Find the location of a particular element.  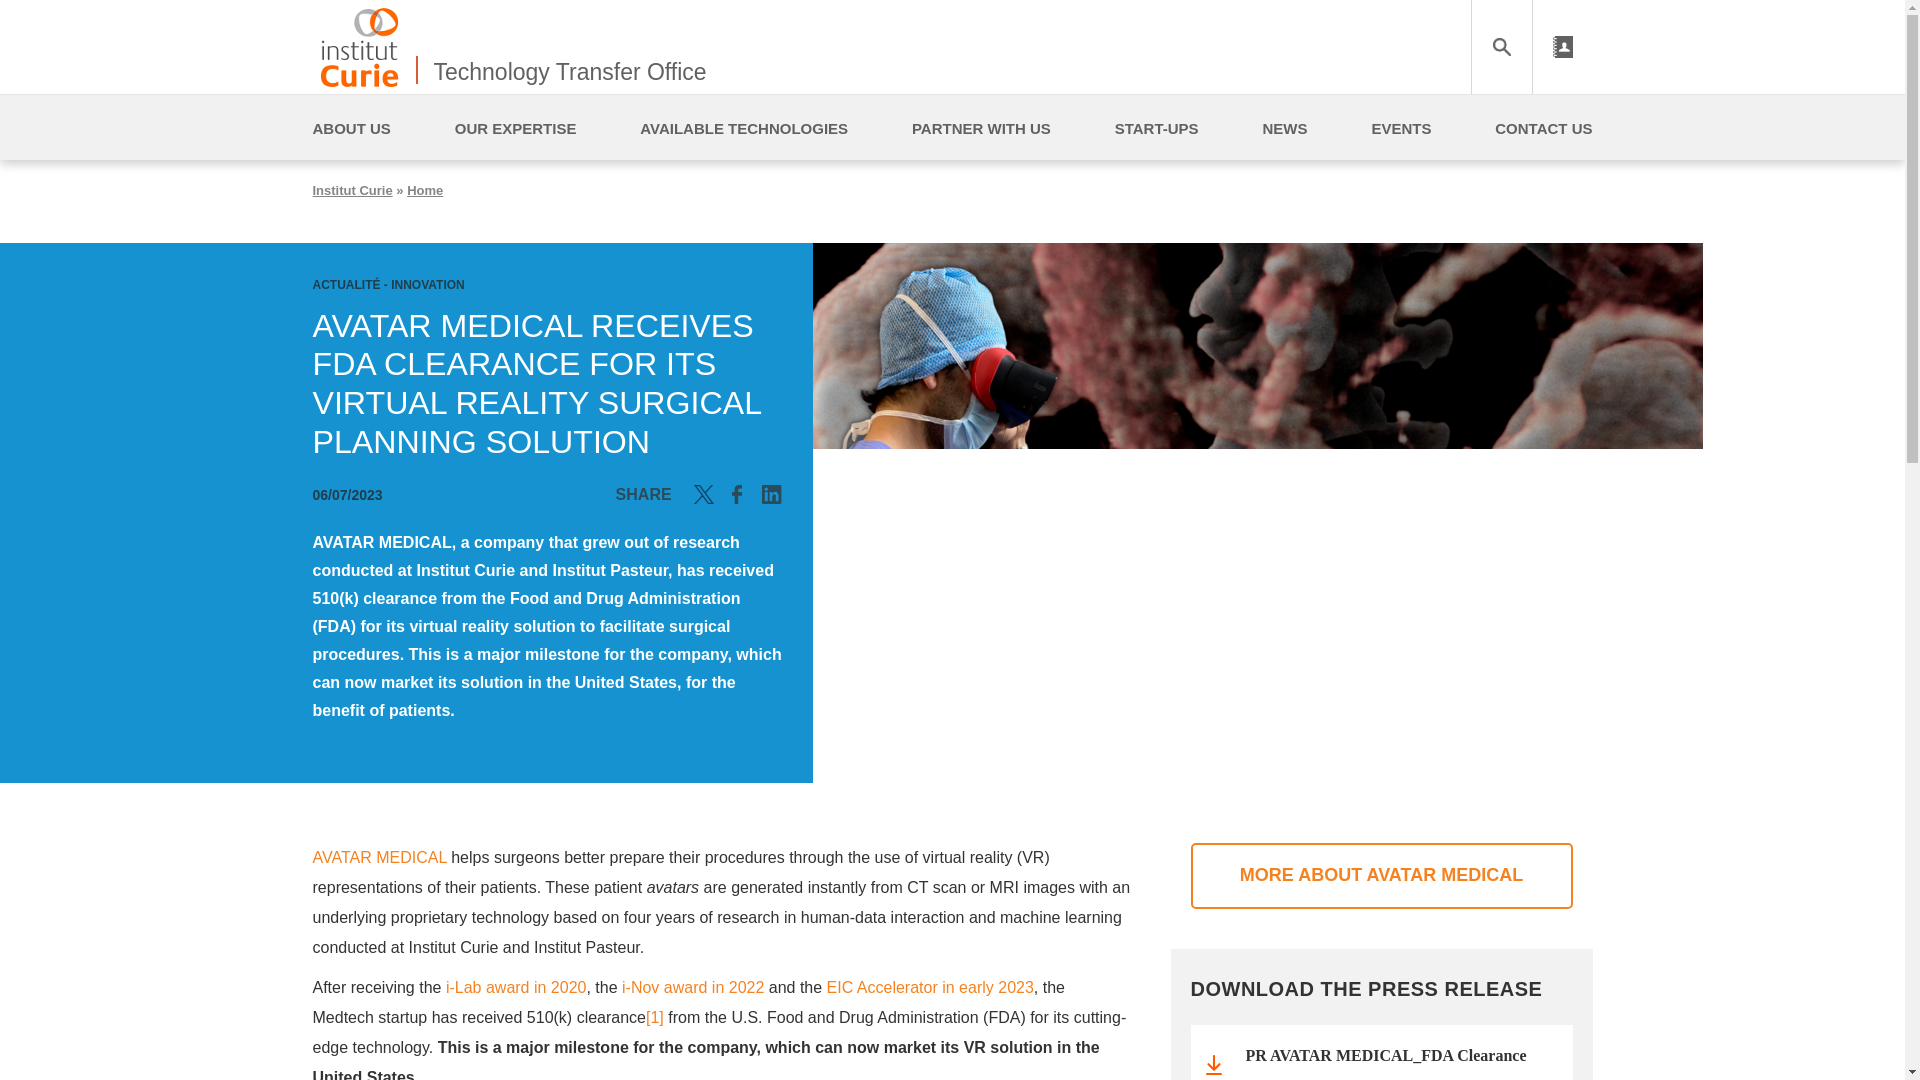

ABOUT US is located at coordinates (350, 128).